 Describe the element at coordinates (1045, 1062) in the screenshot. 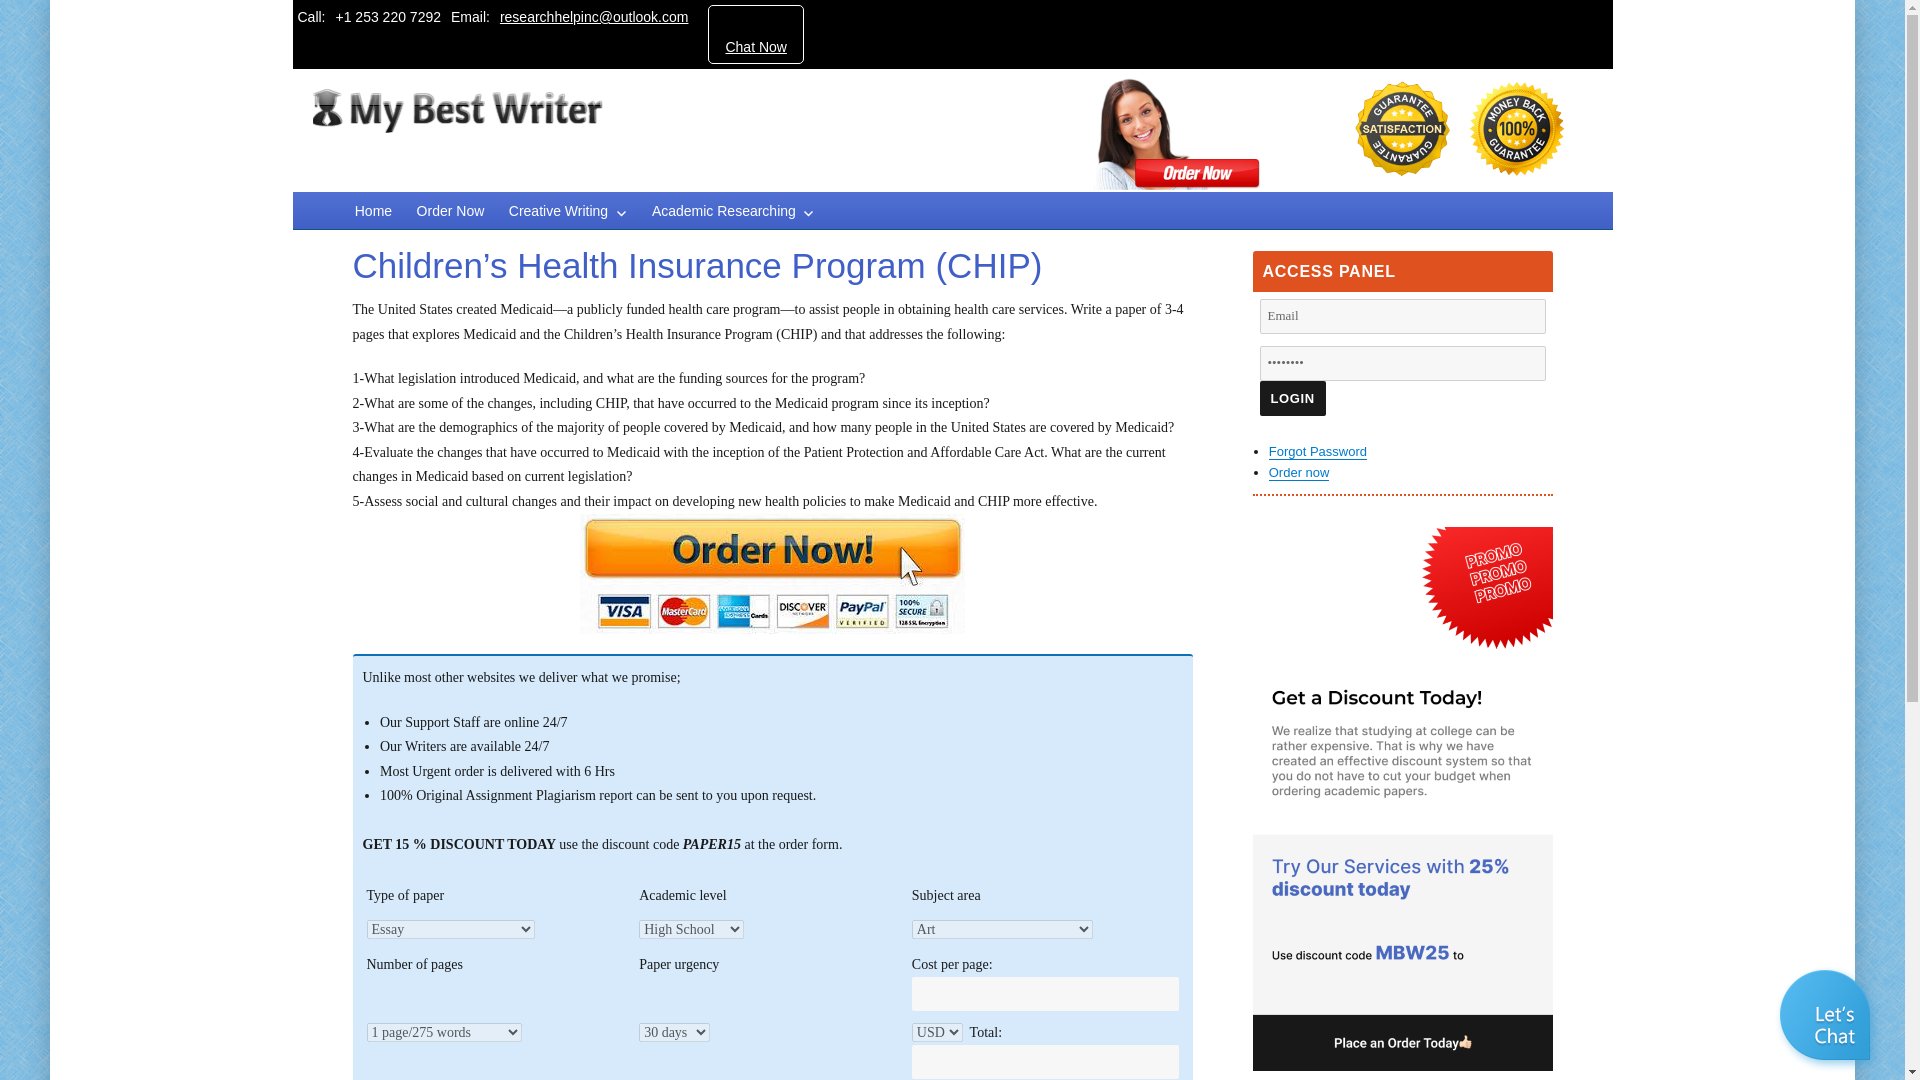

I see `Order total` at that location.